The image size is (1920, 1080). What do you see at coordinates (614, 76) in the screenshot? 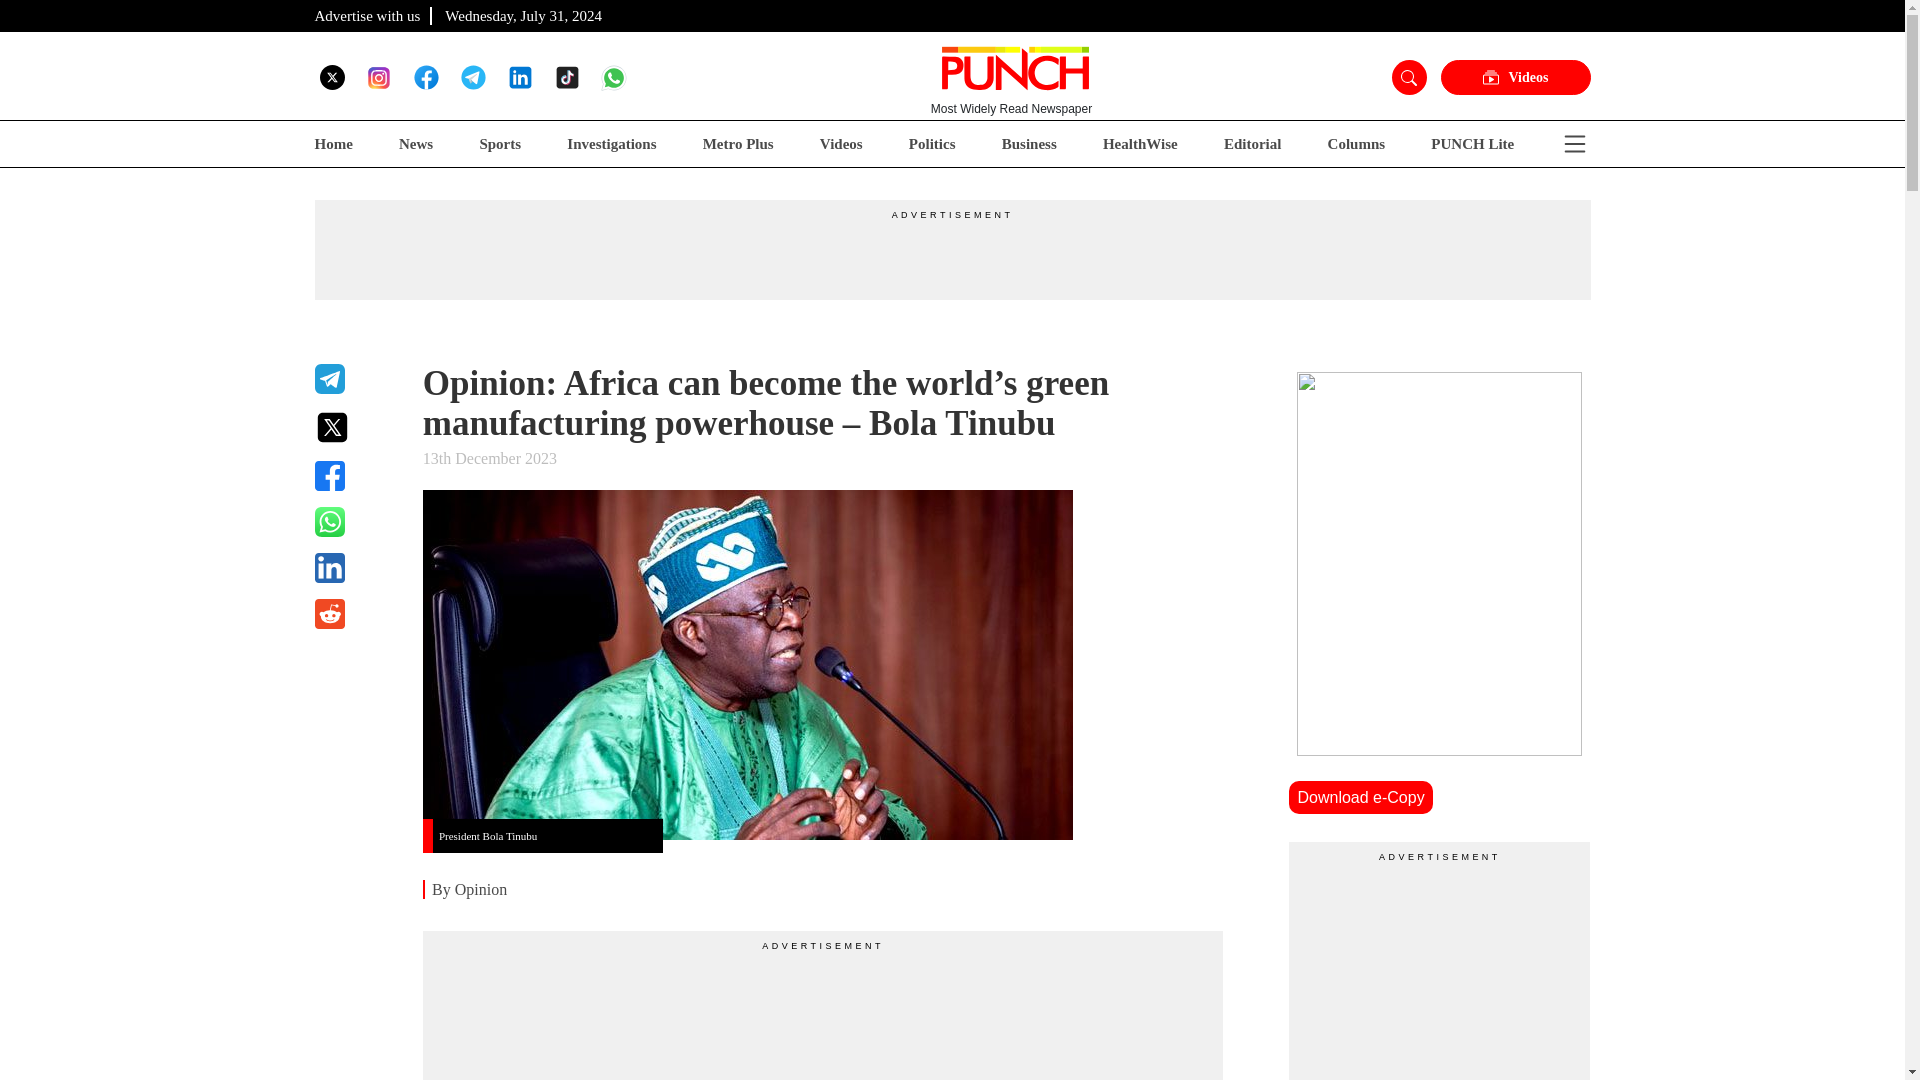
I see `Follow us on our Whatsapp Channel` at bounding box center [614, 76].